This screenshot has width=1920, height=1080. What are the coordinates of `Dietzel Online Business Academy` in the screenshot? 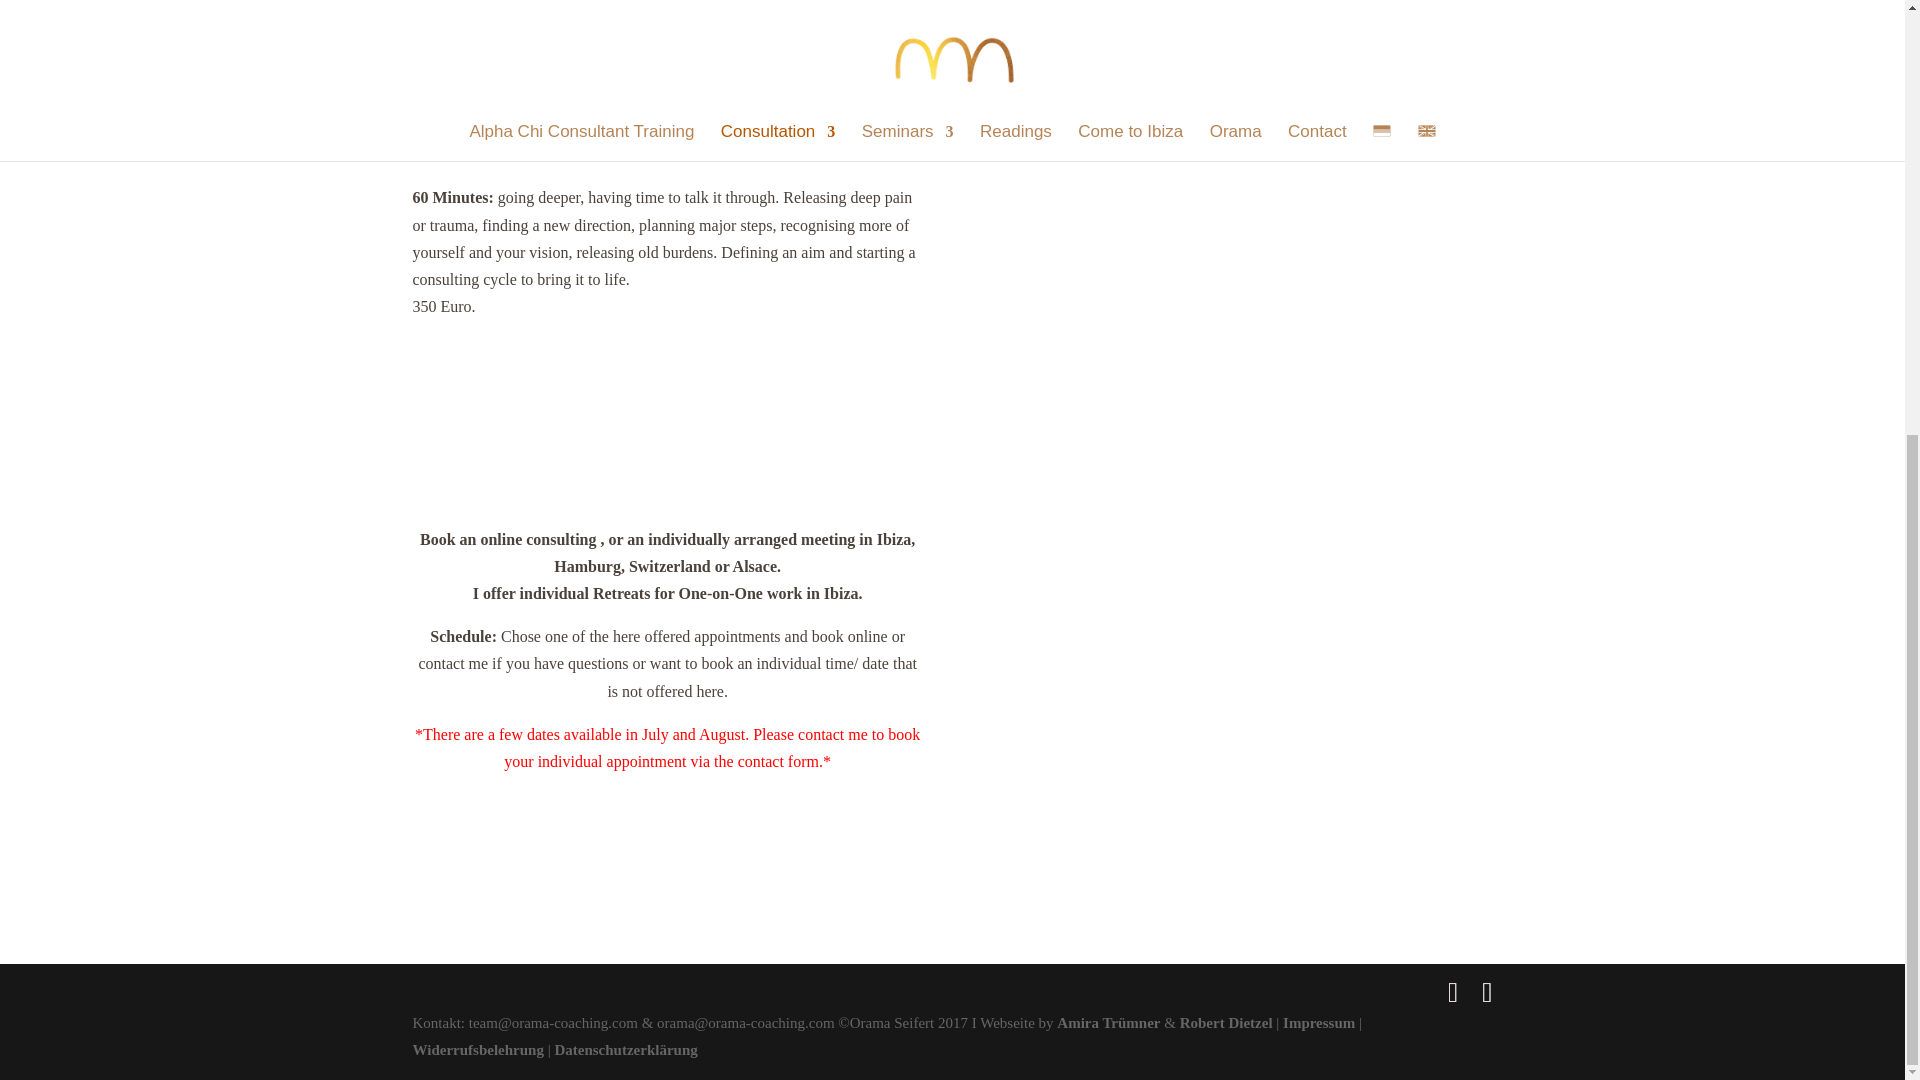 It's located at (1226, 1023).